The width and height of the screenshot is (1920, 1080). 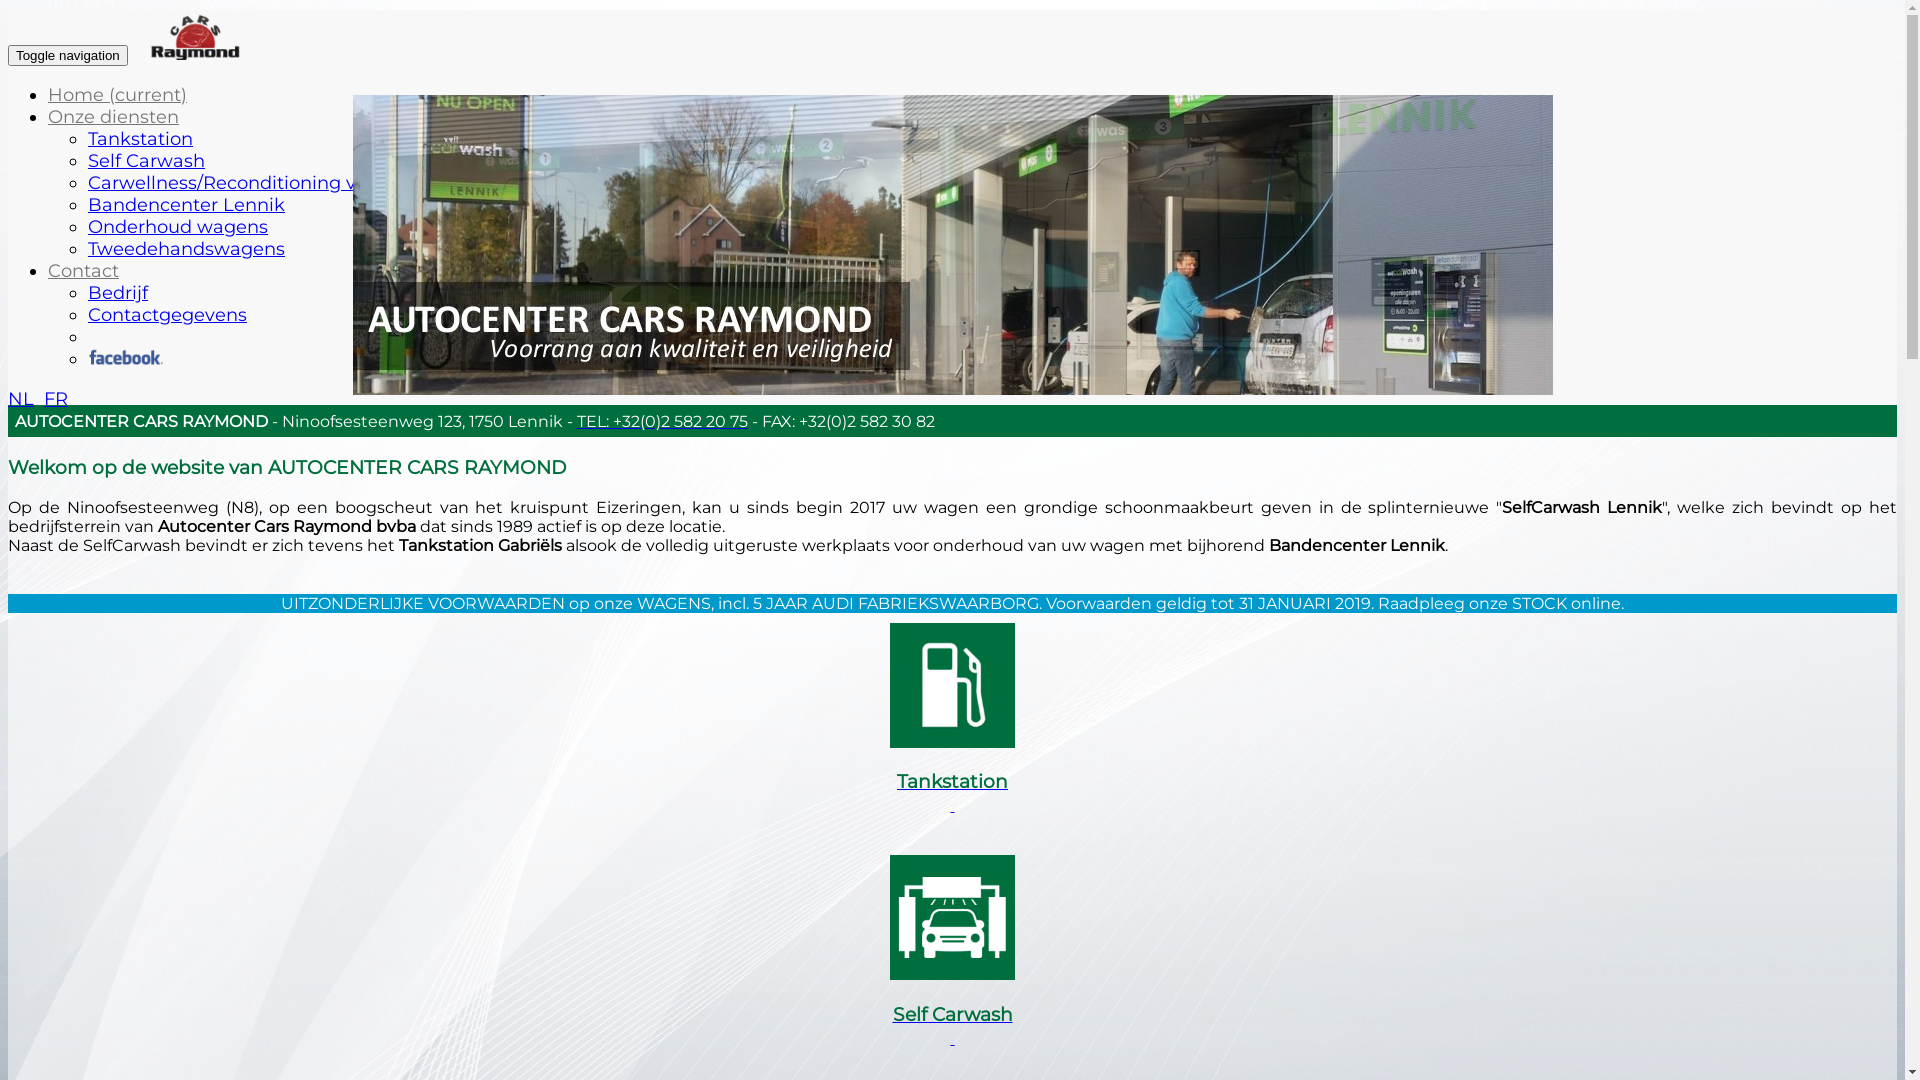 What do you see at coordinates (84, 271) in the screenshot?
I see `Contact` at bounding box center [84, 271].